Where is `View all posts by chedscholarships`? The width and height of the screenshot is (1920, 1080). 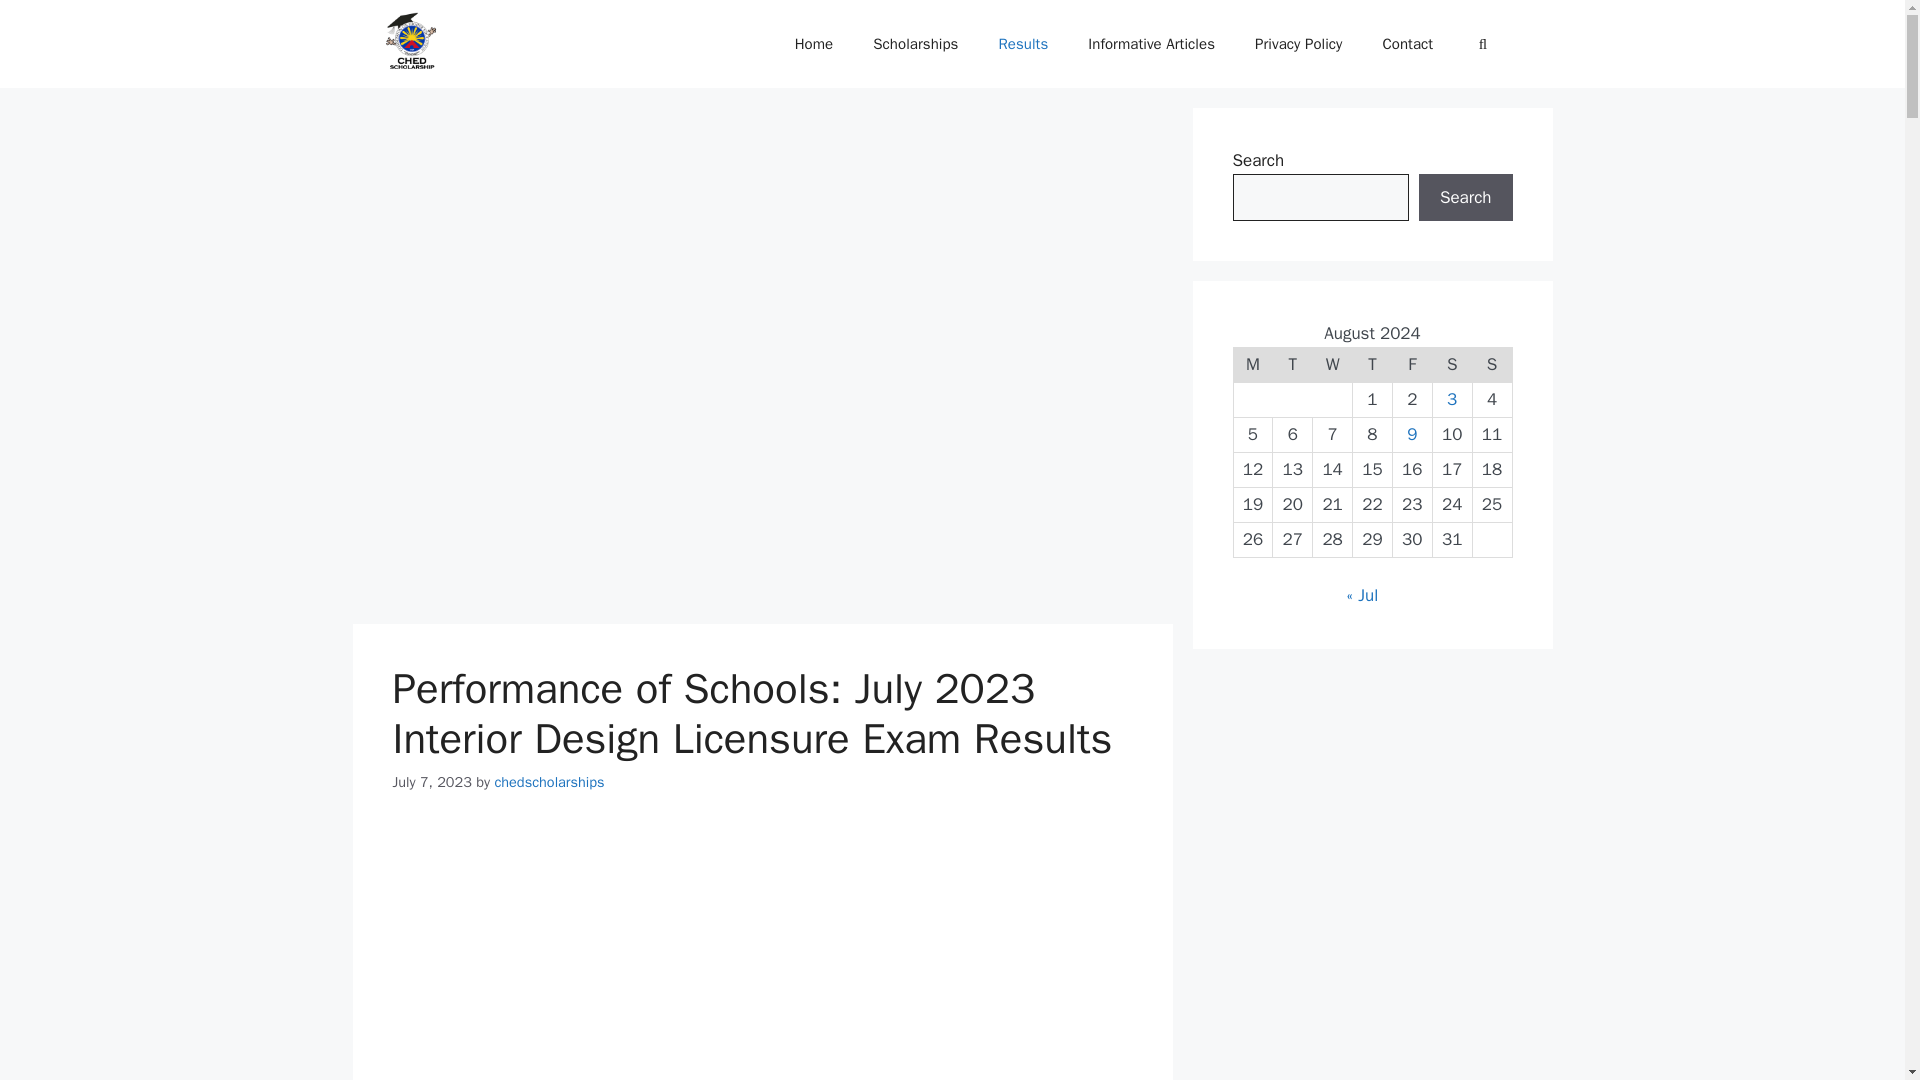
View all posts by chedscholarships is located at coordinates (548, 780).